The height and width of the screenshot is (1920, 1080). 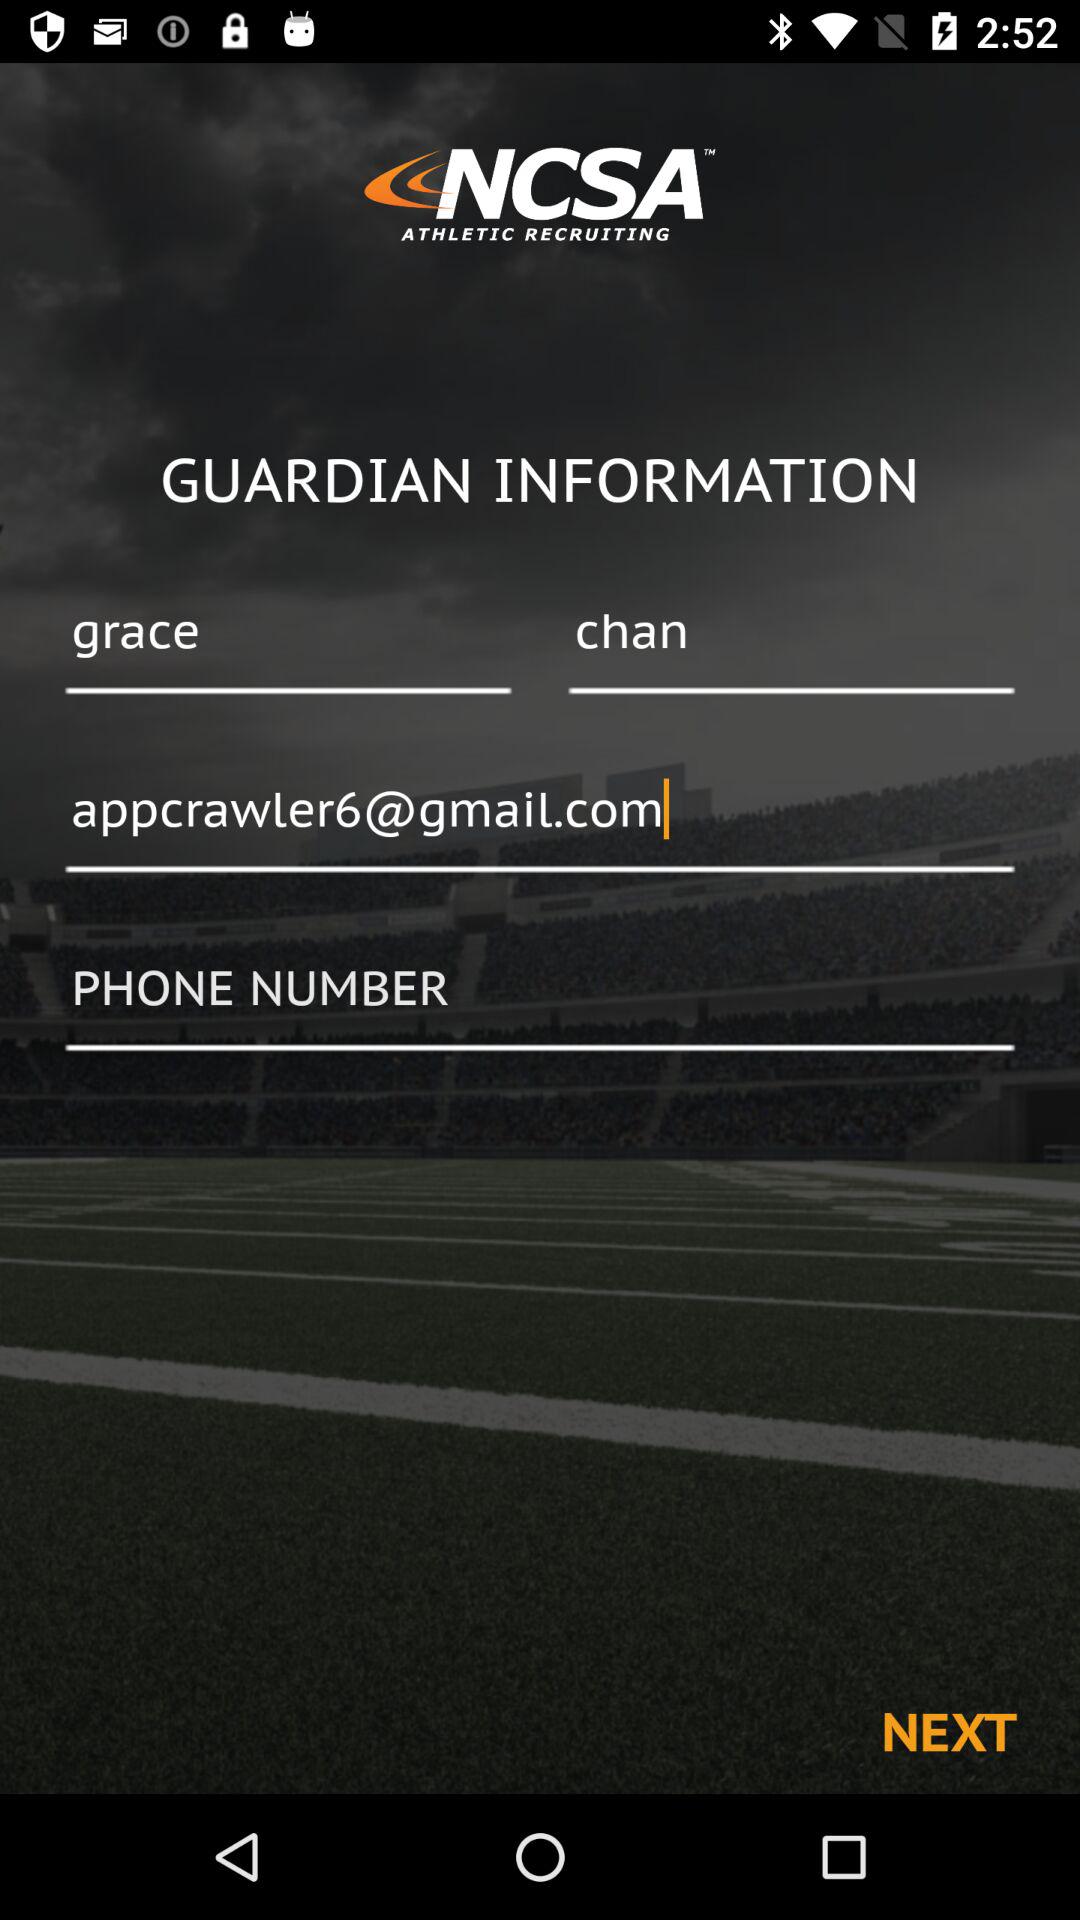 I want to click on select item to the right of grace, so click(x=791, y=633).